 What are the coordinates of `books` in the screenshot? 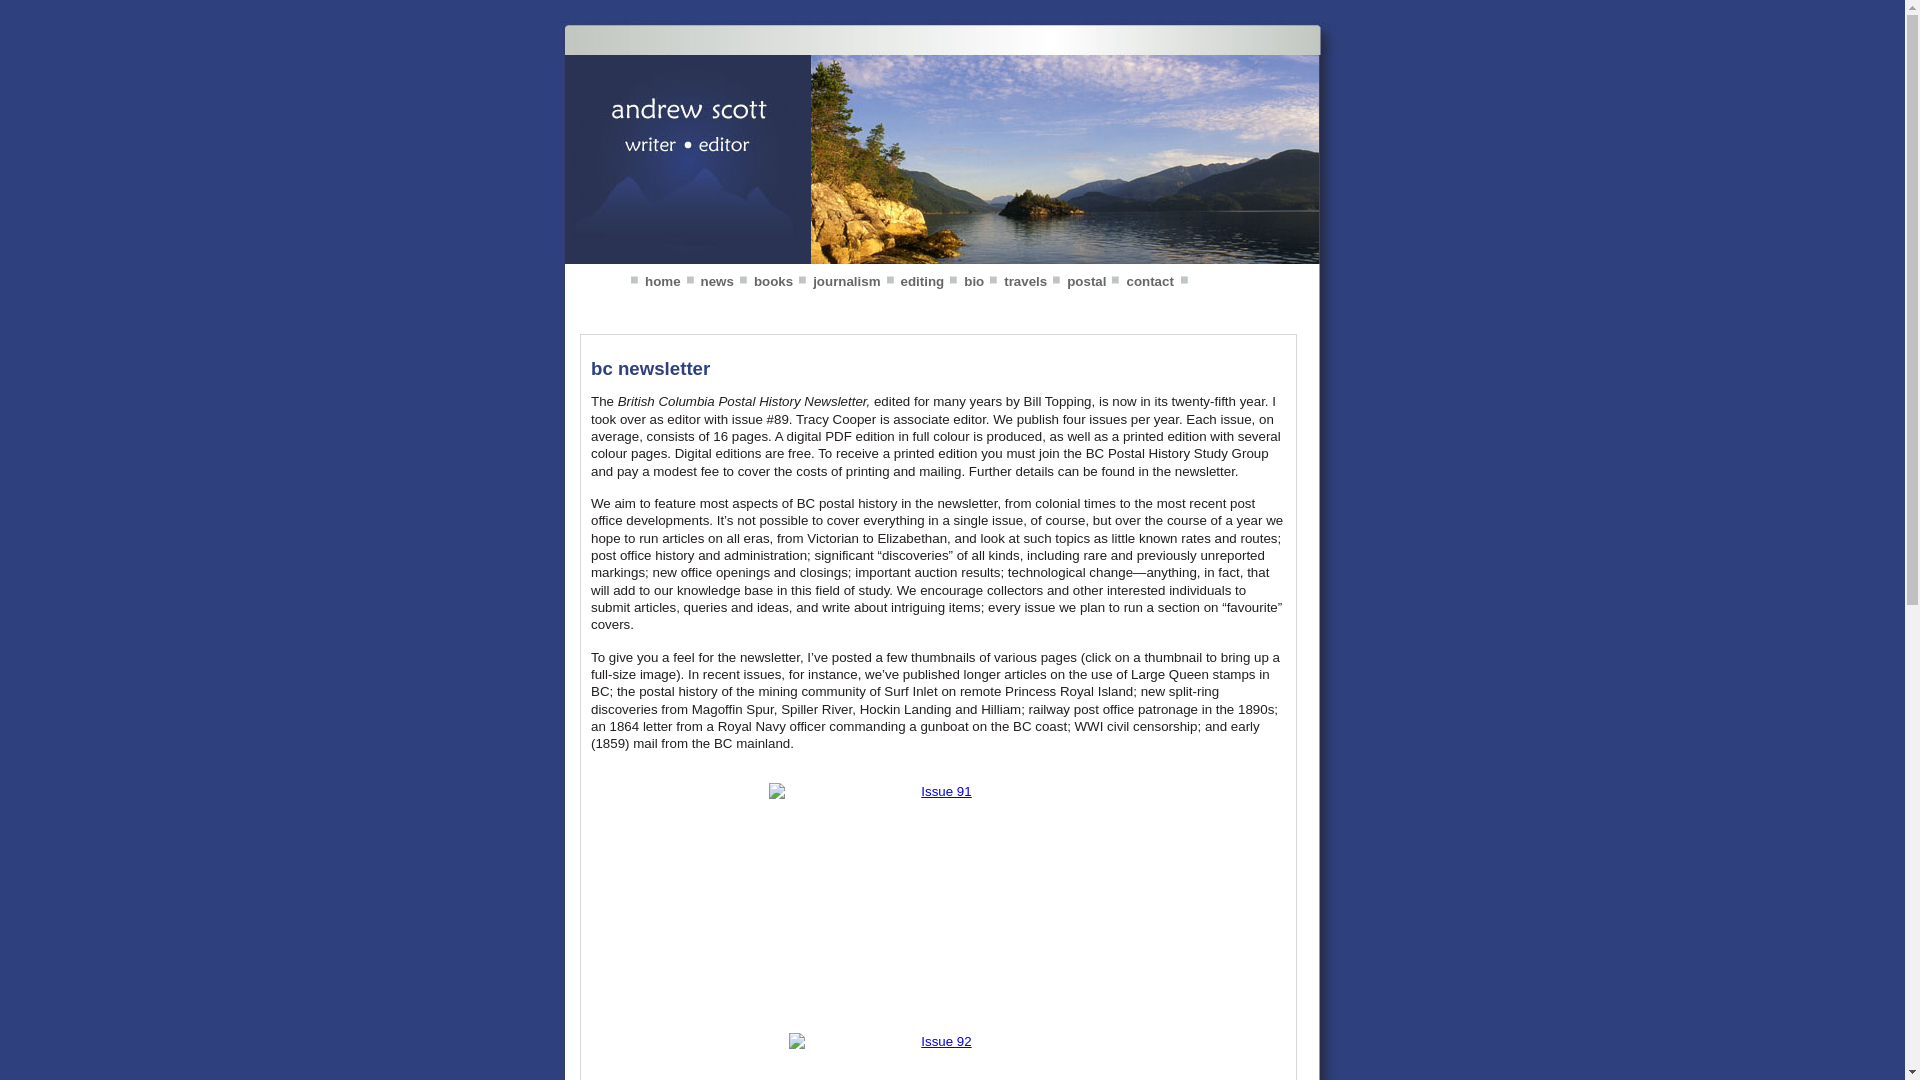 It's located at (764, 282).